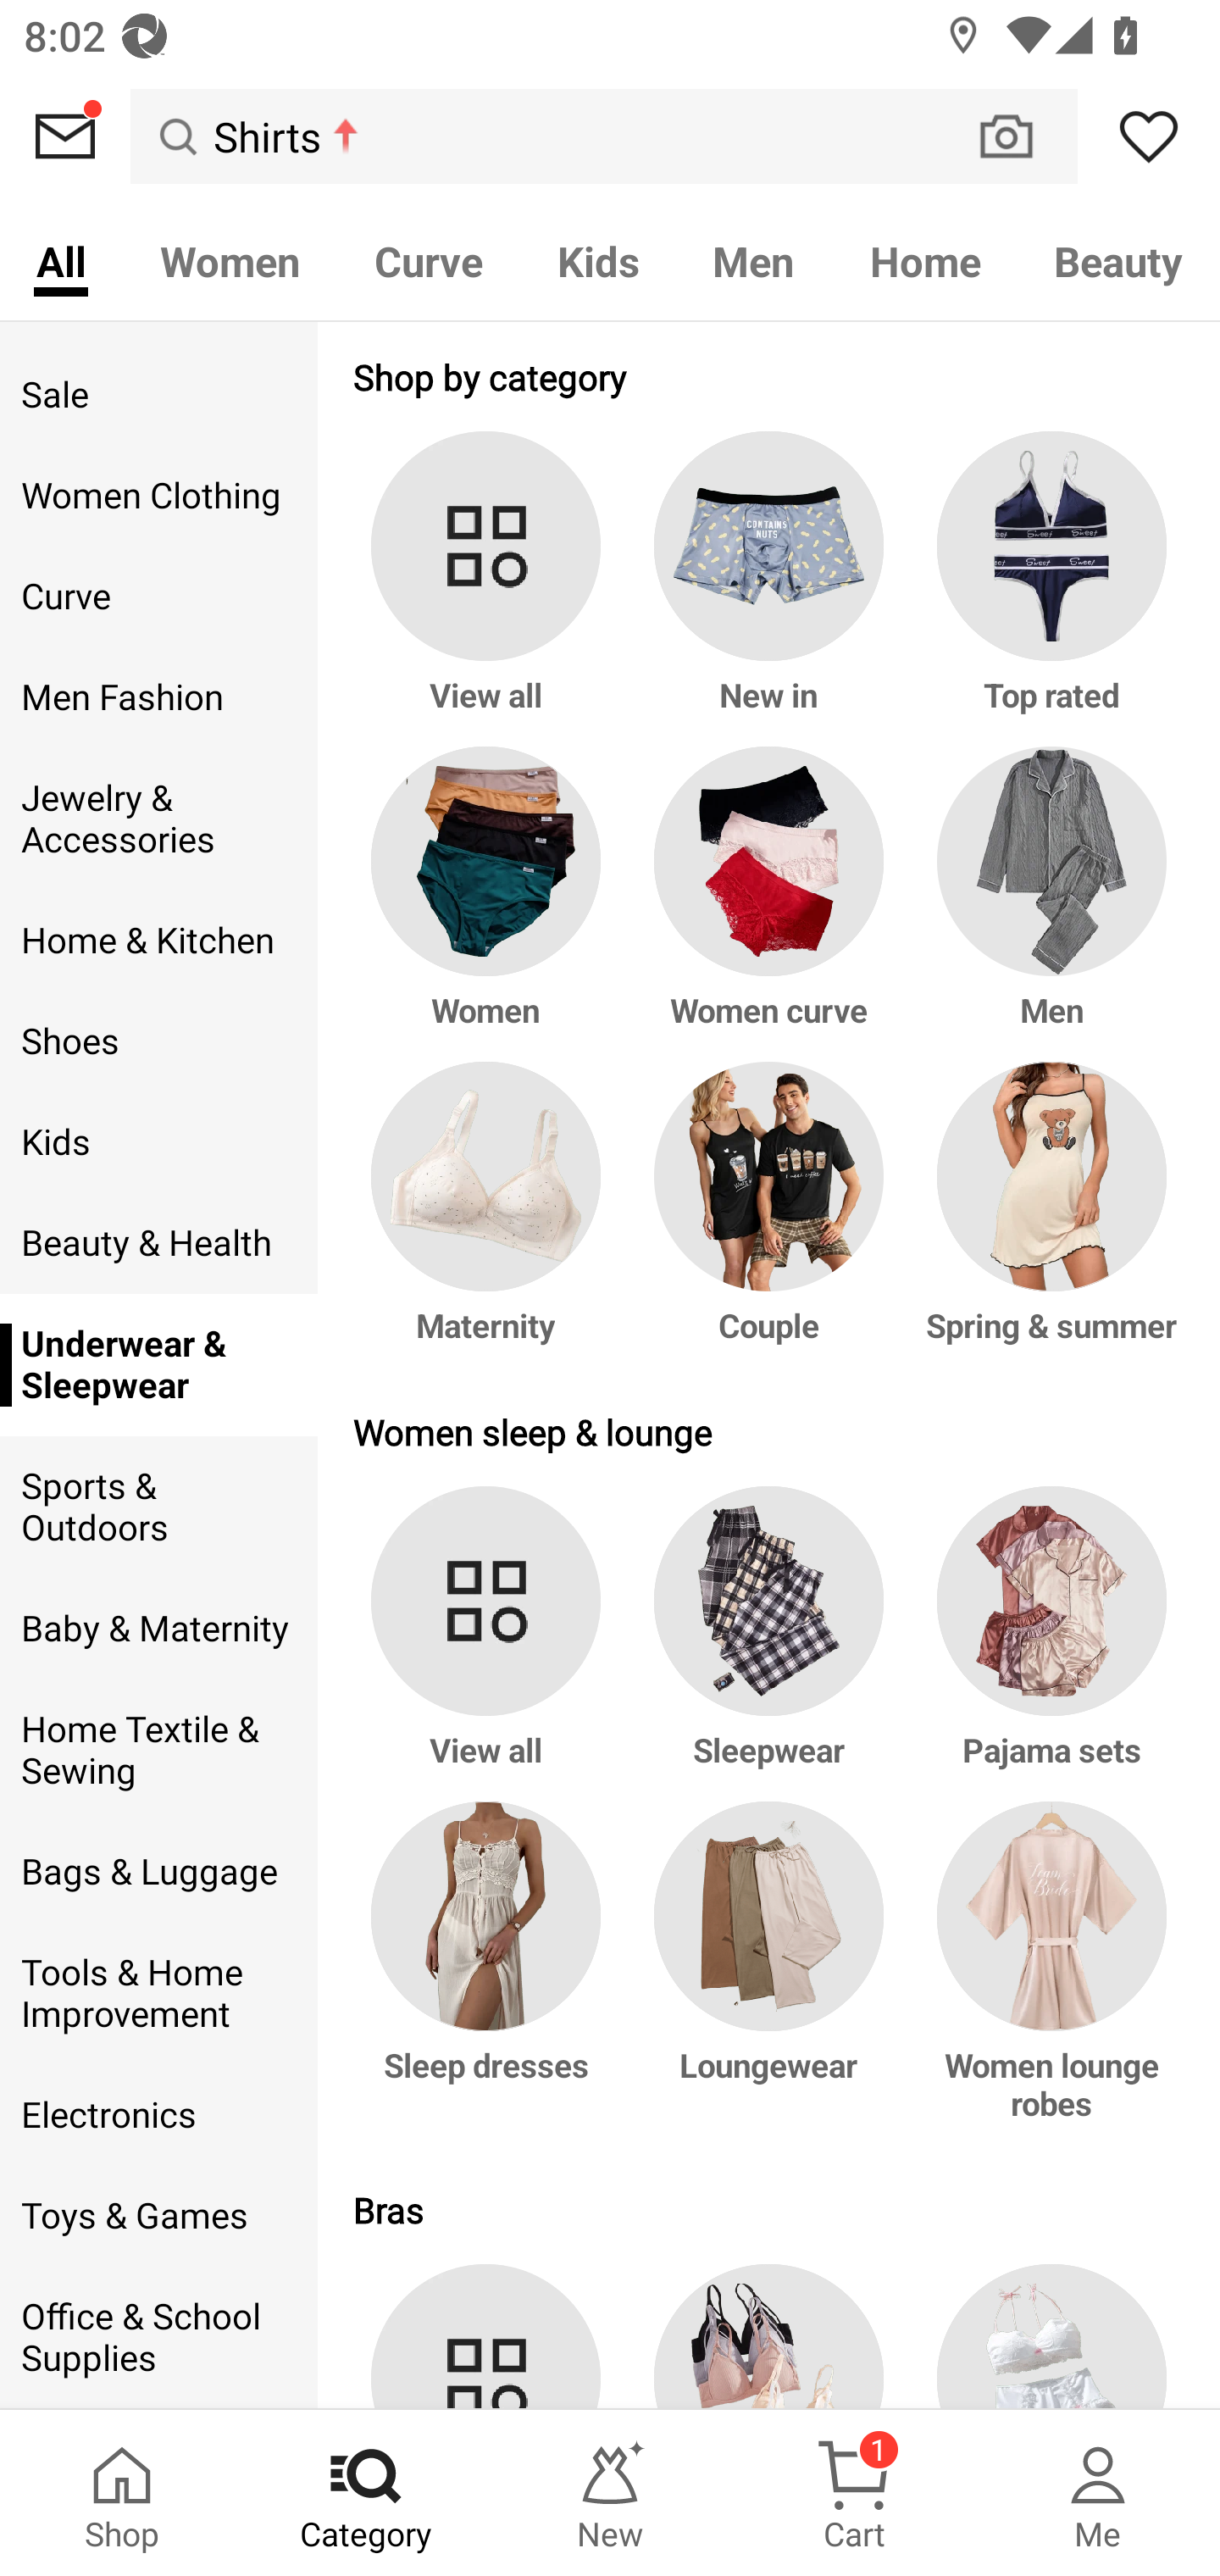  I want to click on Spring & summer, so click(1045, 1219).